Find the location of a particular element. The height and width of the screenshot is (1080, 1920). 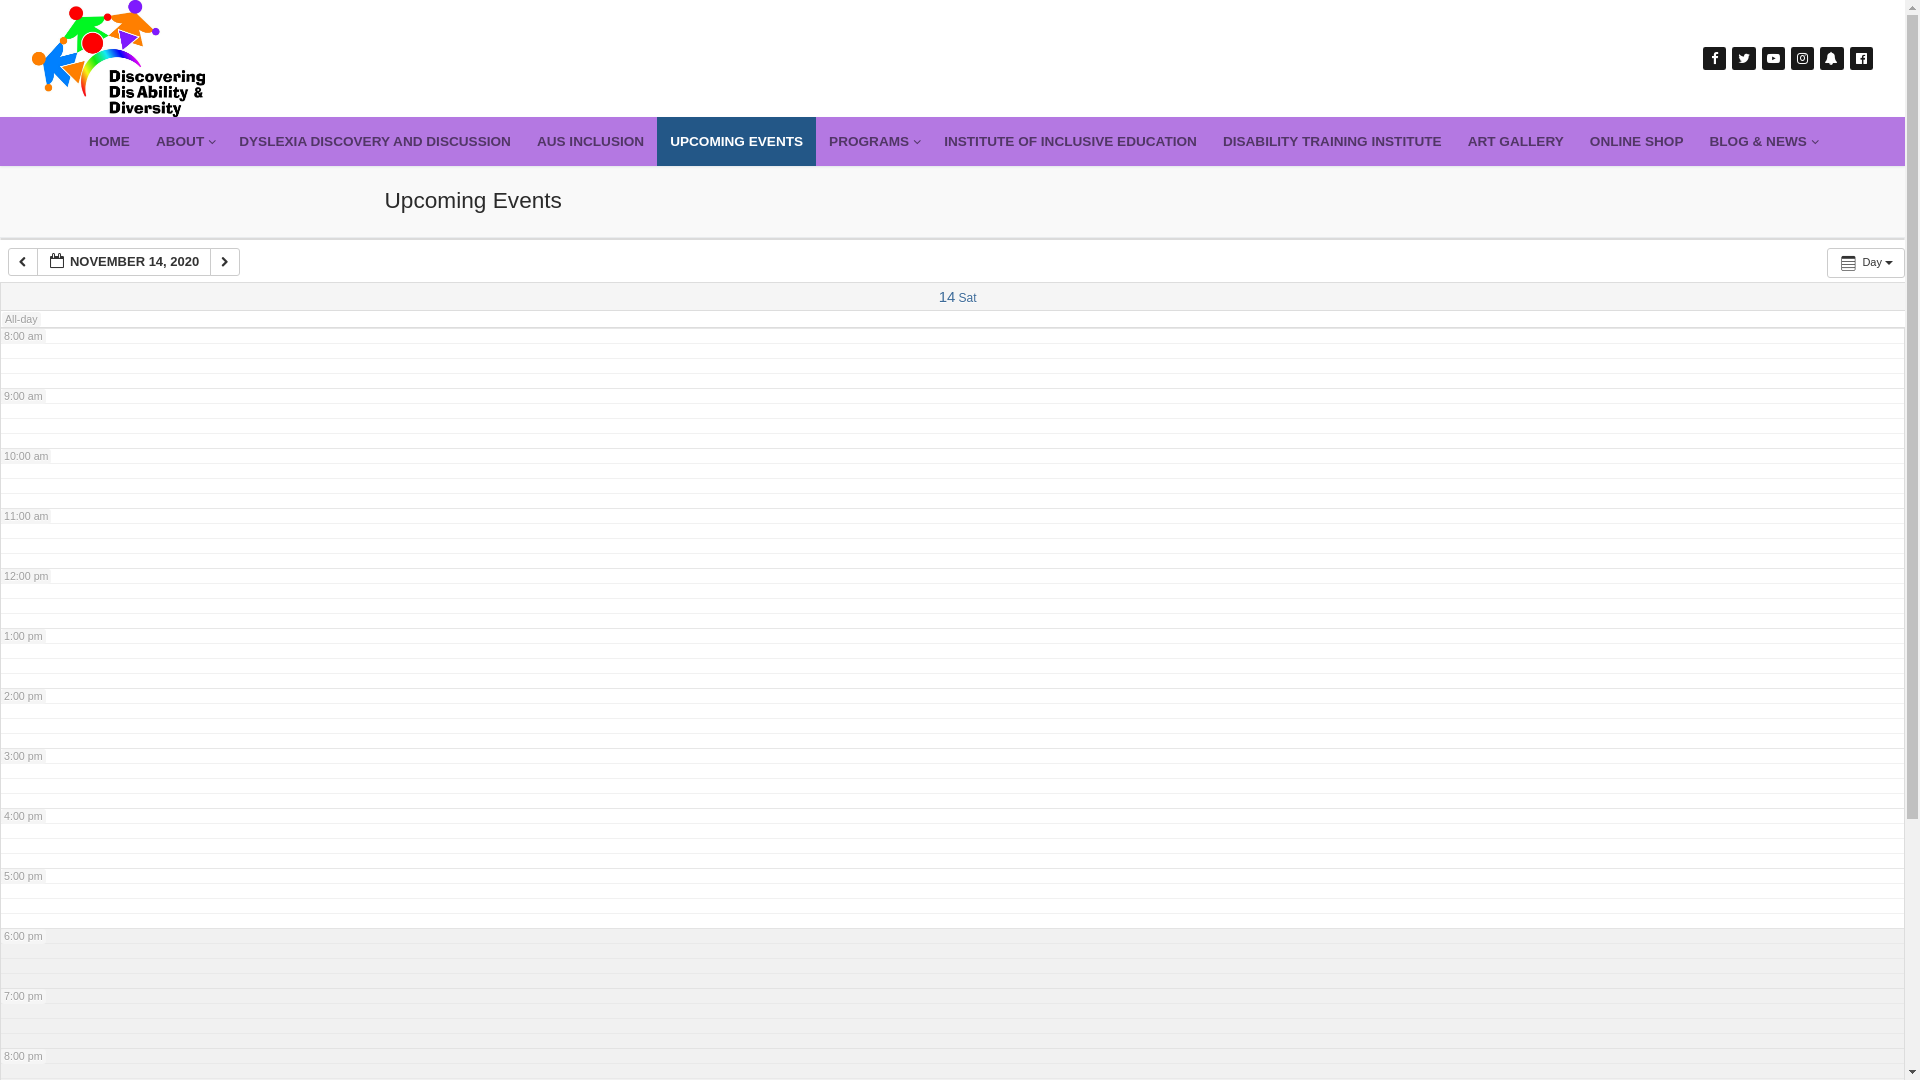

Facebook is located at coordinates (1714, 58).